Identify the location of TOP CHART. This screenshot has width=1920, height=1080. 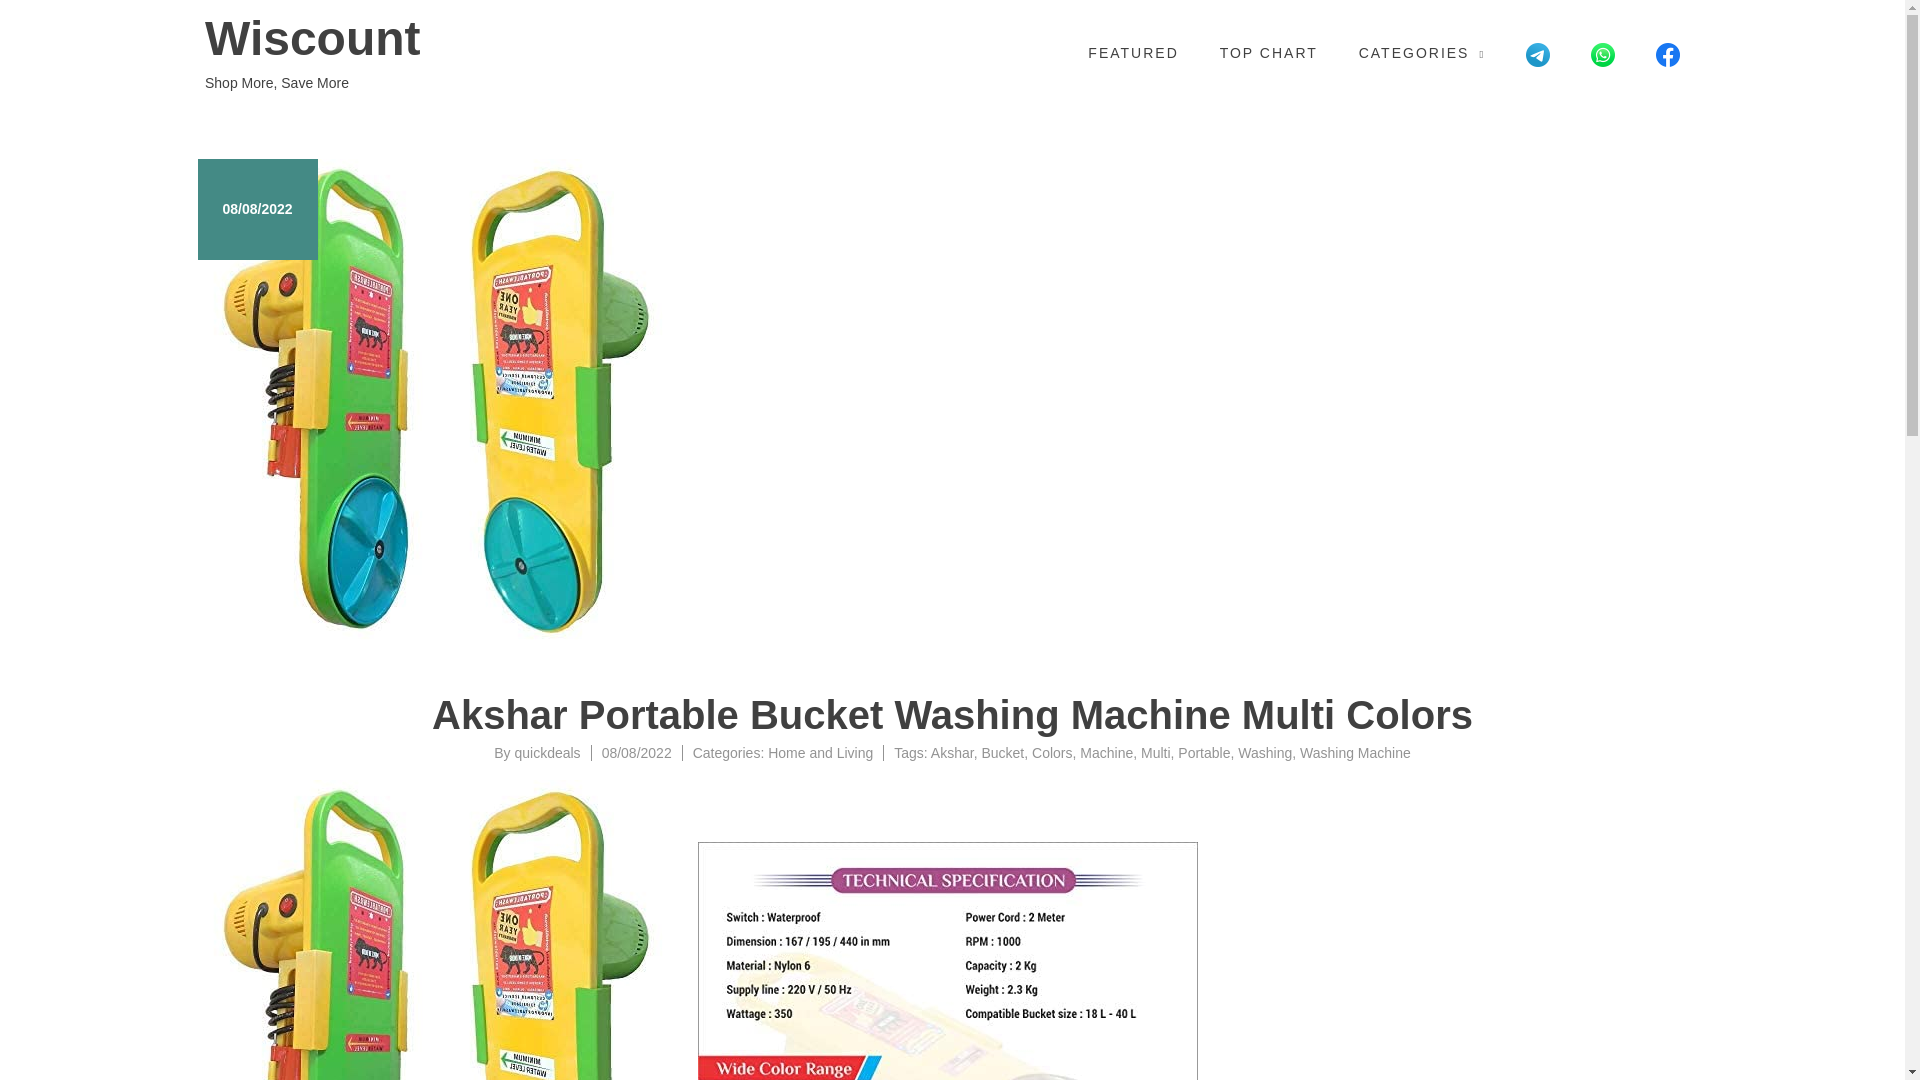
(1268, 53).